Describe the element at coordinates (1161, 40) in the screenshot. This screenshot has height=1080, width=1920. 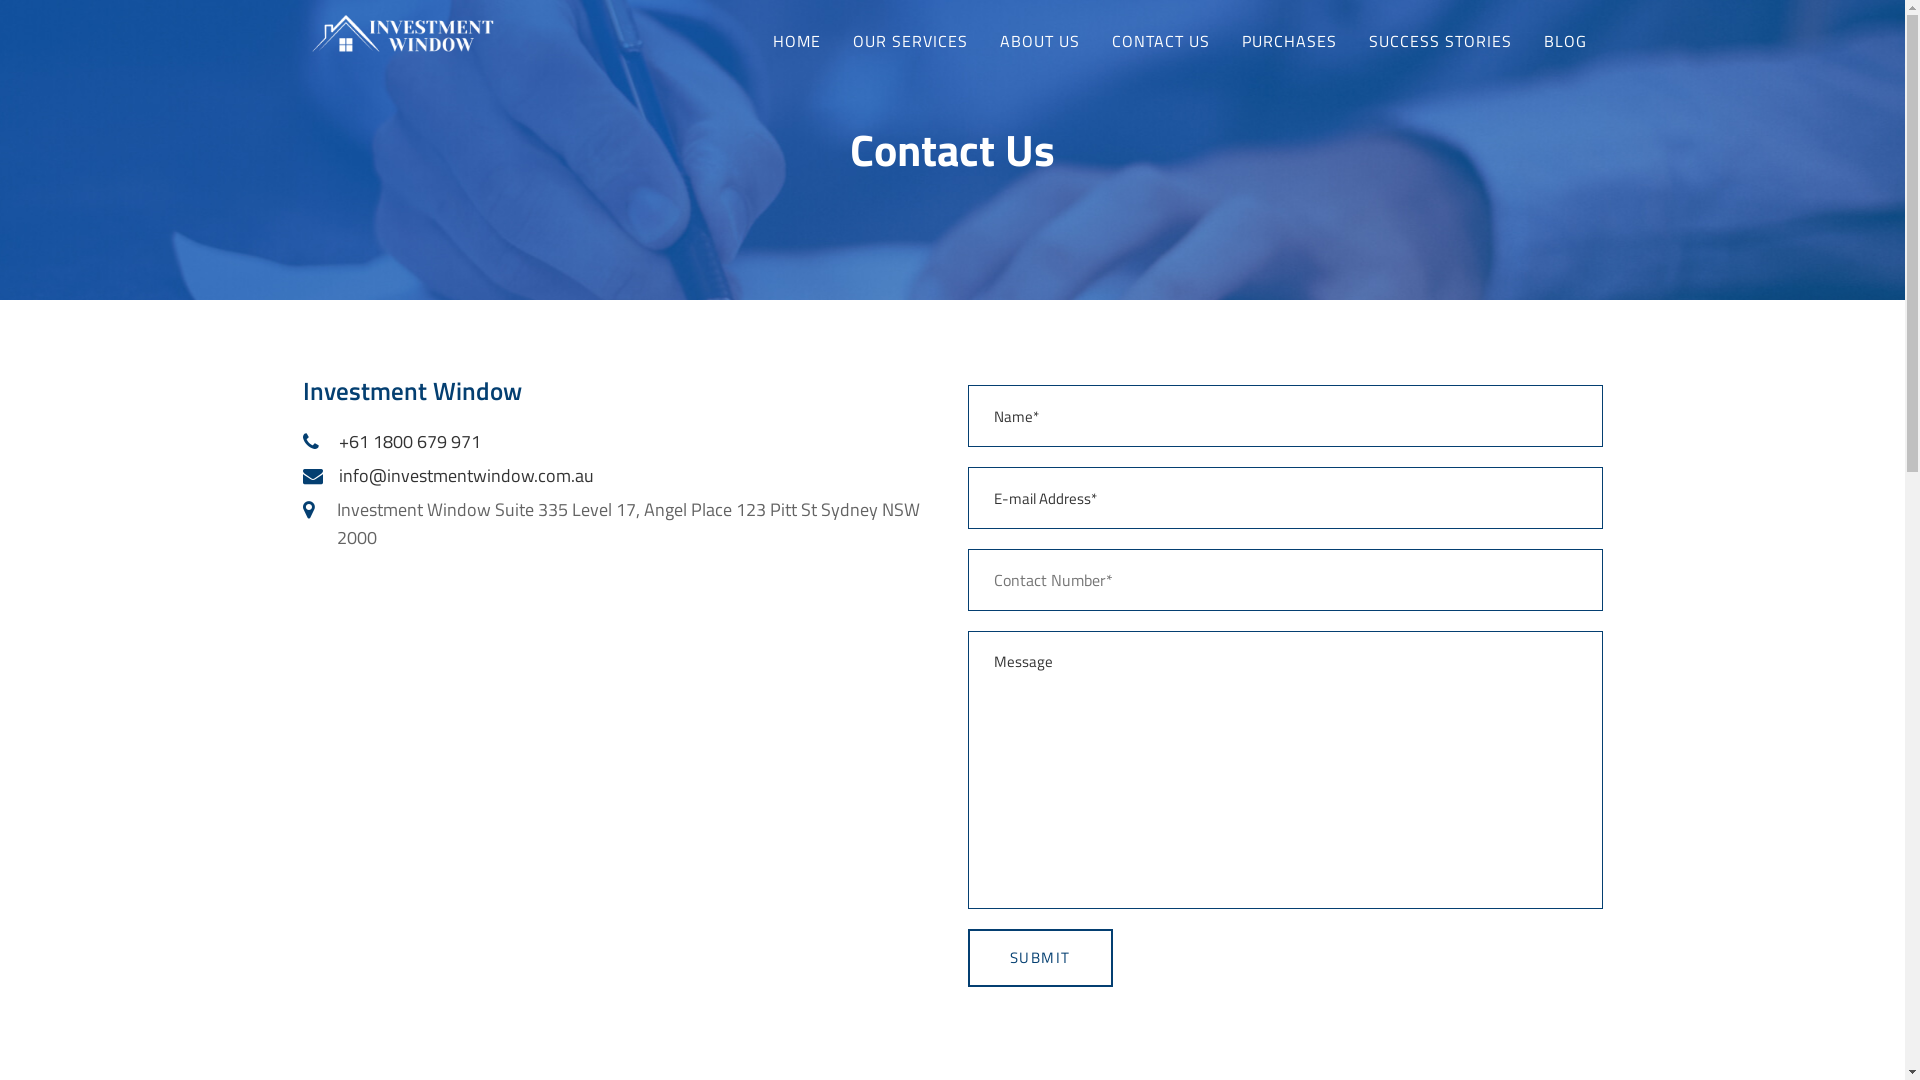
I see `CONTACT US` at that location.